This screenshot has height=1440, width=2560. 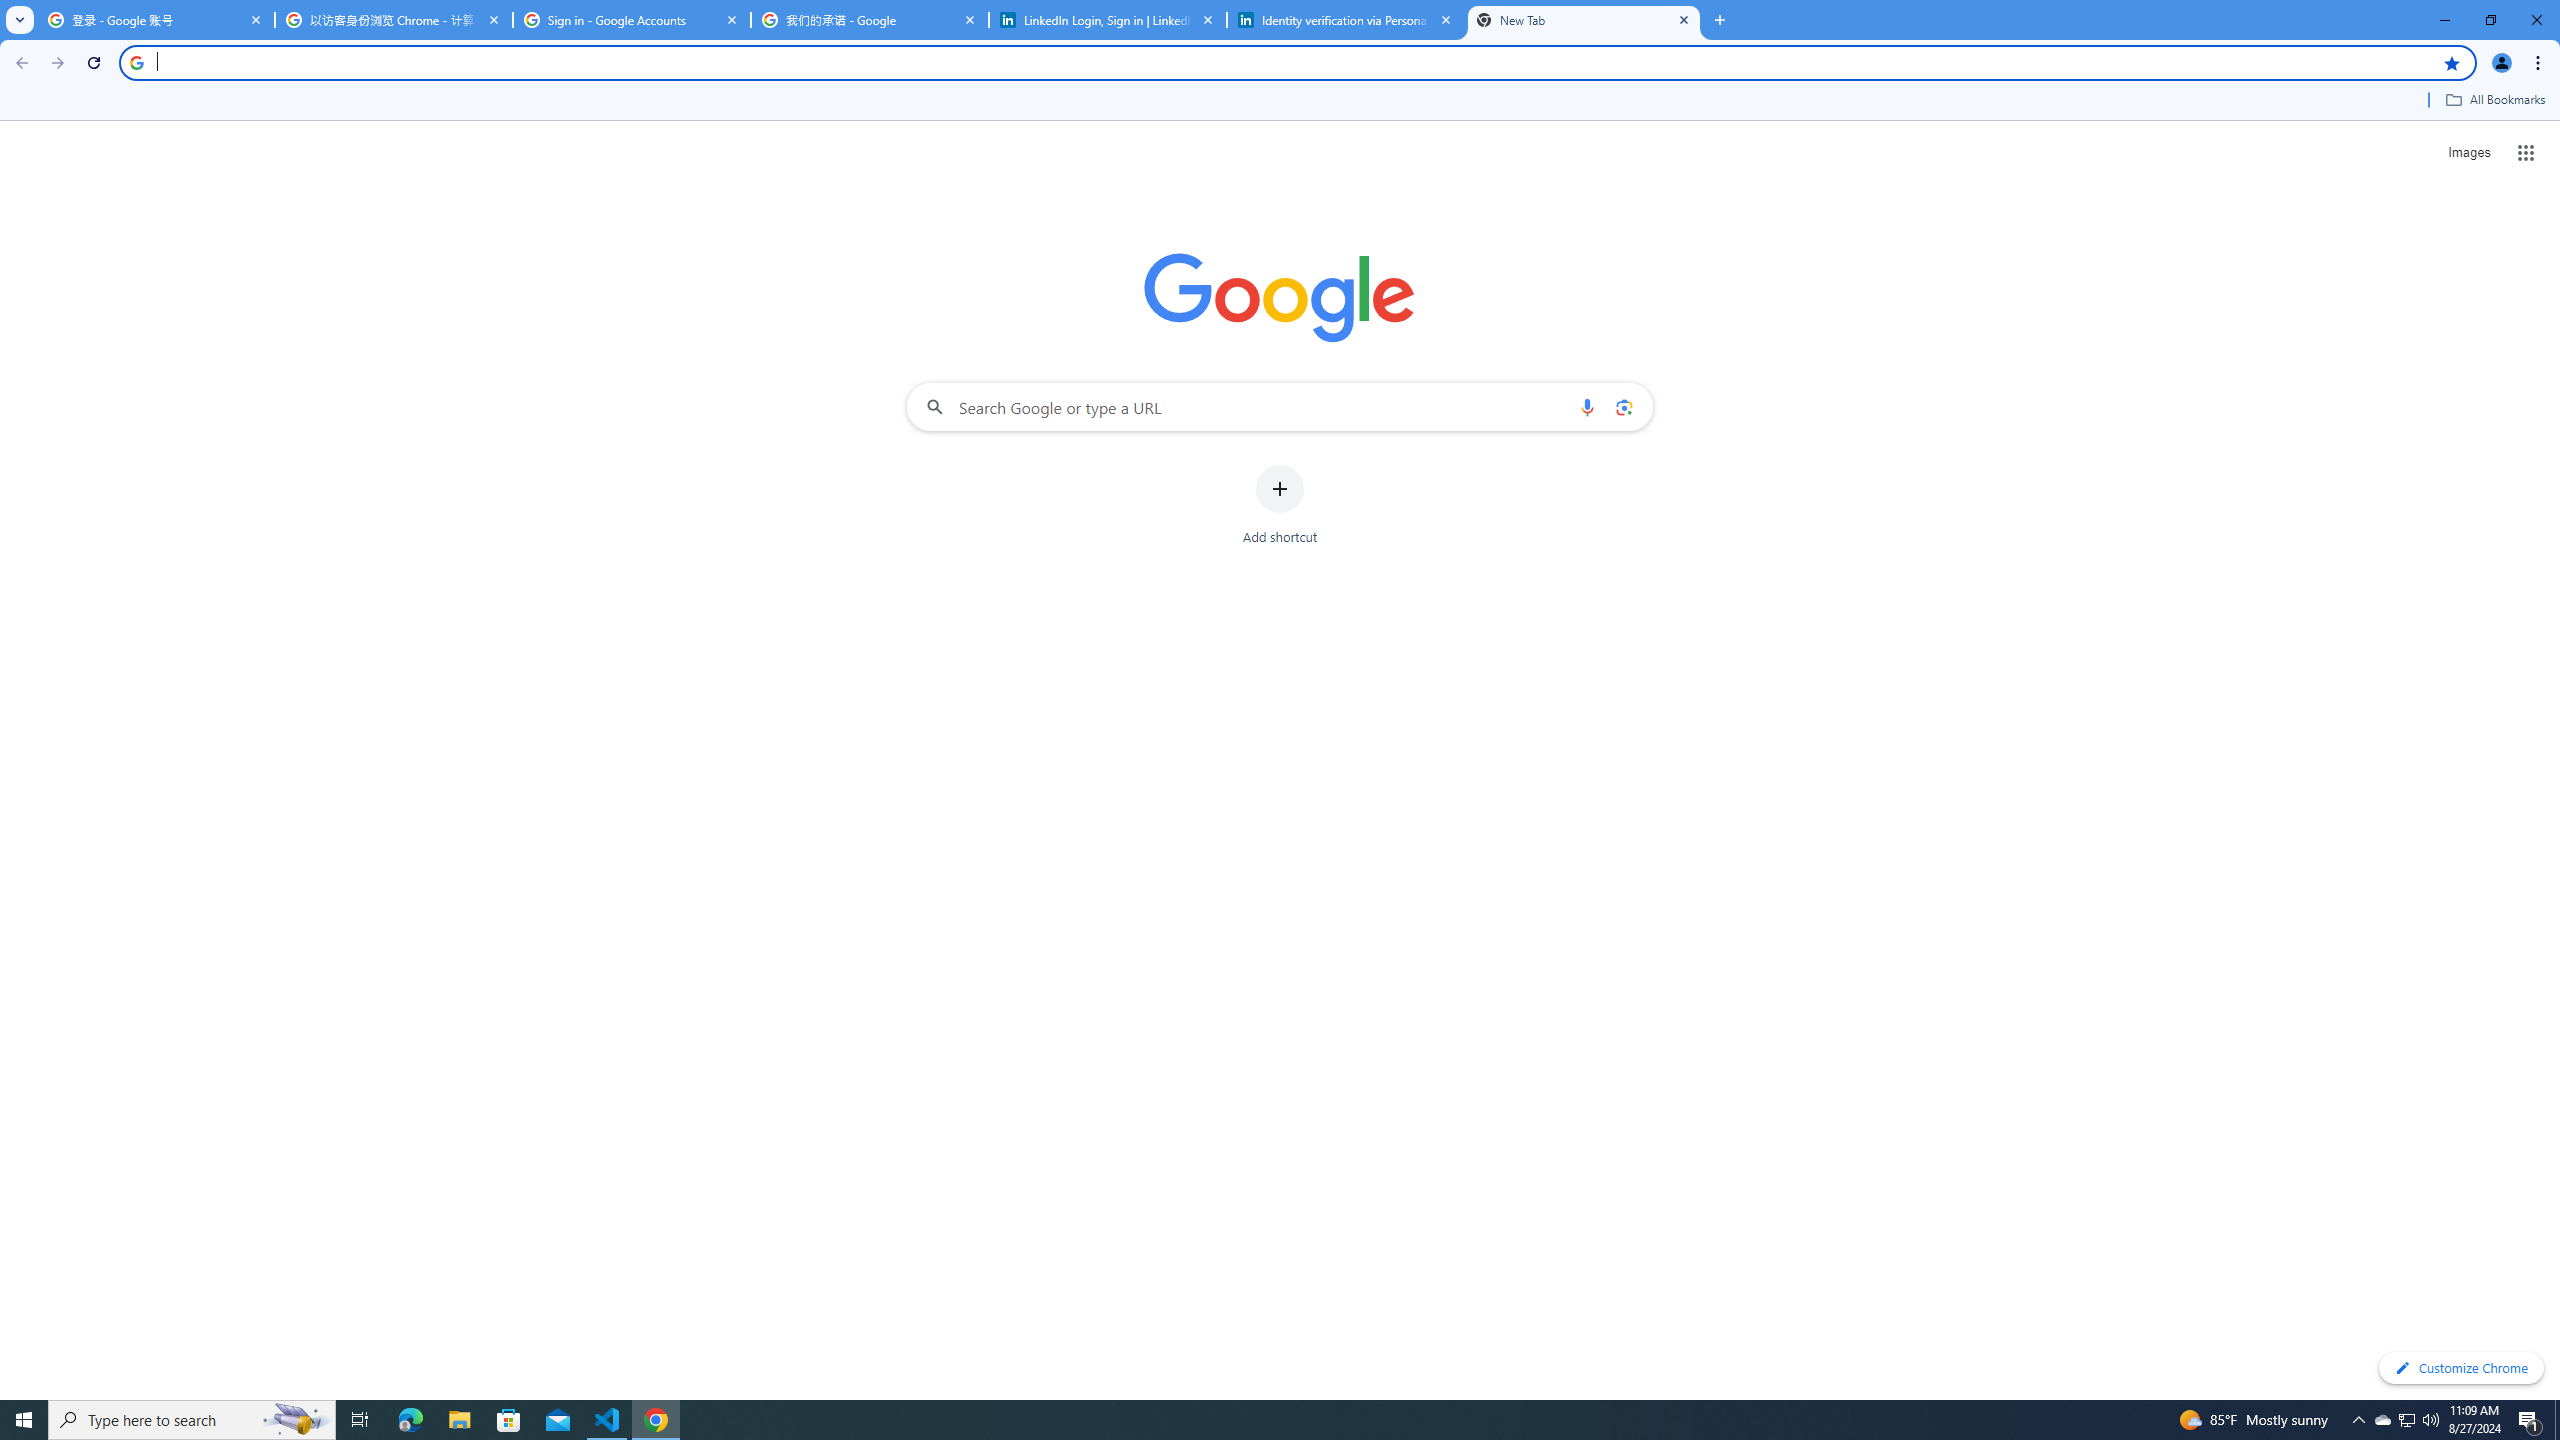 What do you see at coordinates (1280, 505) in the screenshot?
I see `Add shortcut` at bounding box center [1280, 505].